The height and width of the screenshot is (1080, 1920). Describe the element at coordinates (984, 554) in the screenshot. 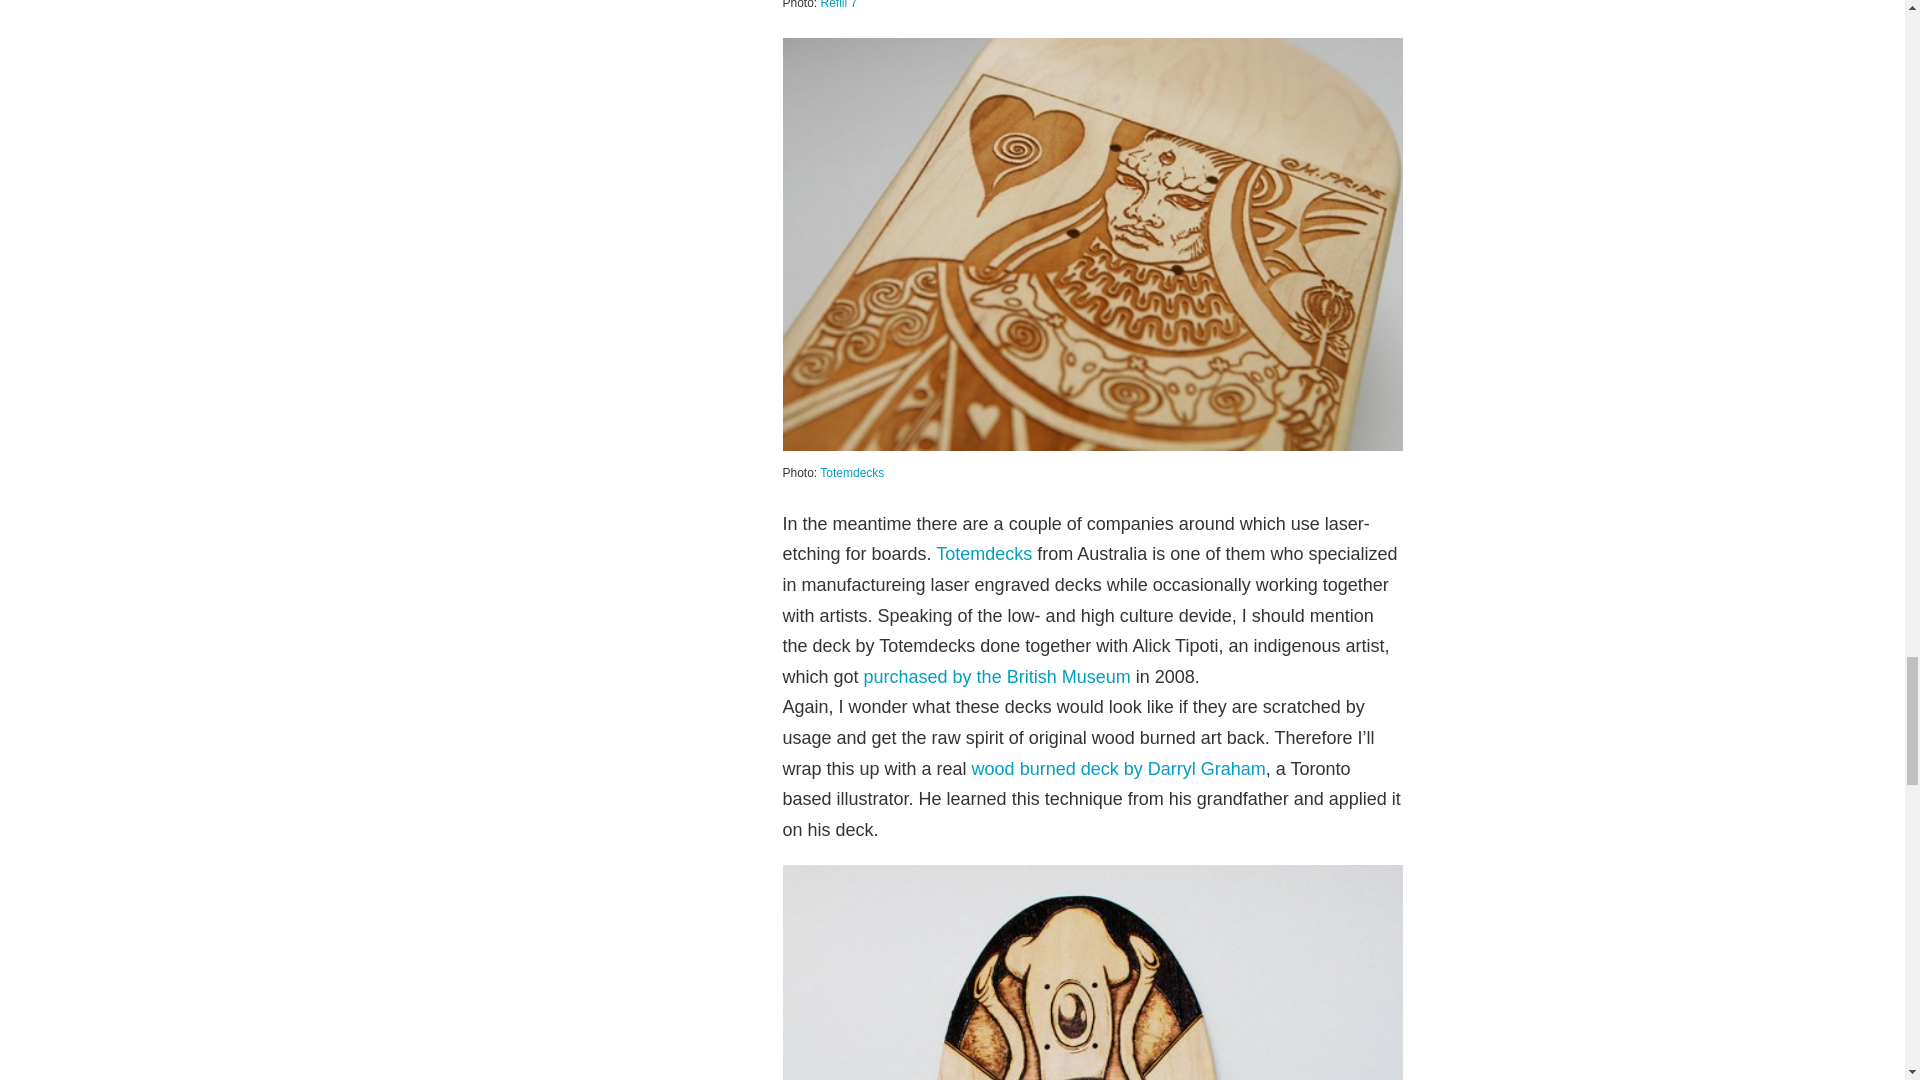

I see `Totemdecks` at that location.